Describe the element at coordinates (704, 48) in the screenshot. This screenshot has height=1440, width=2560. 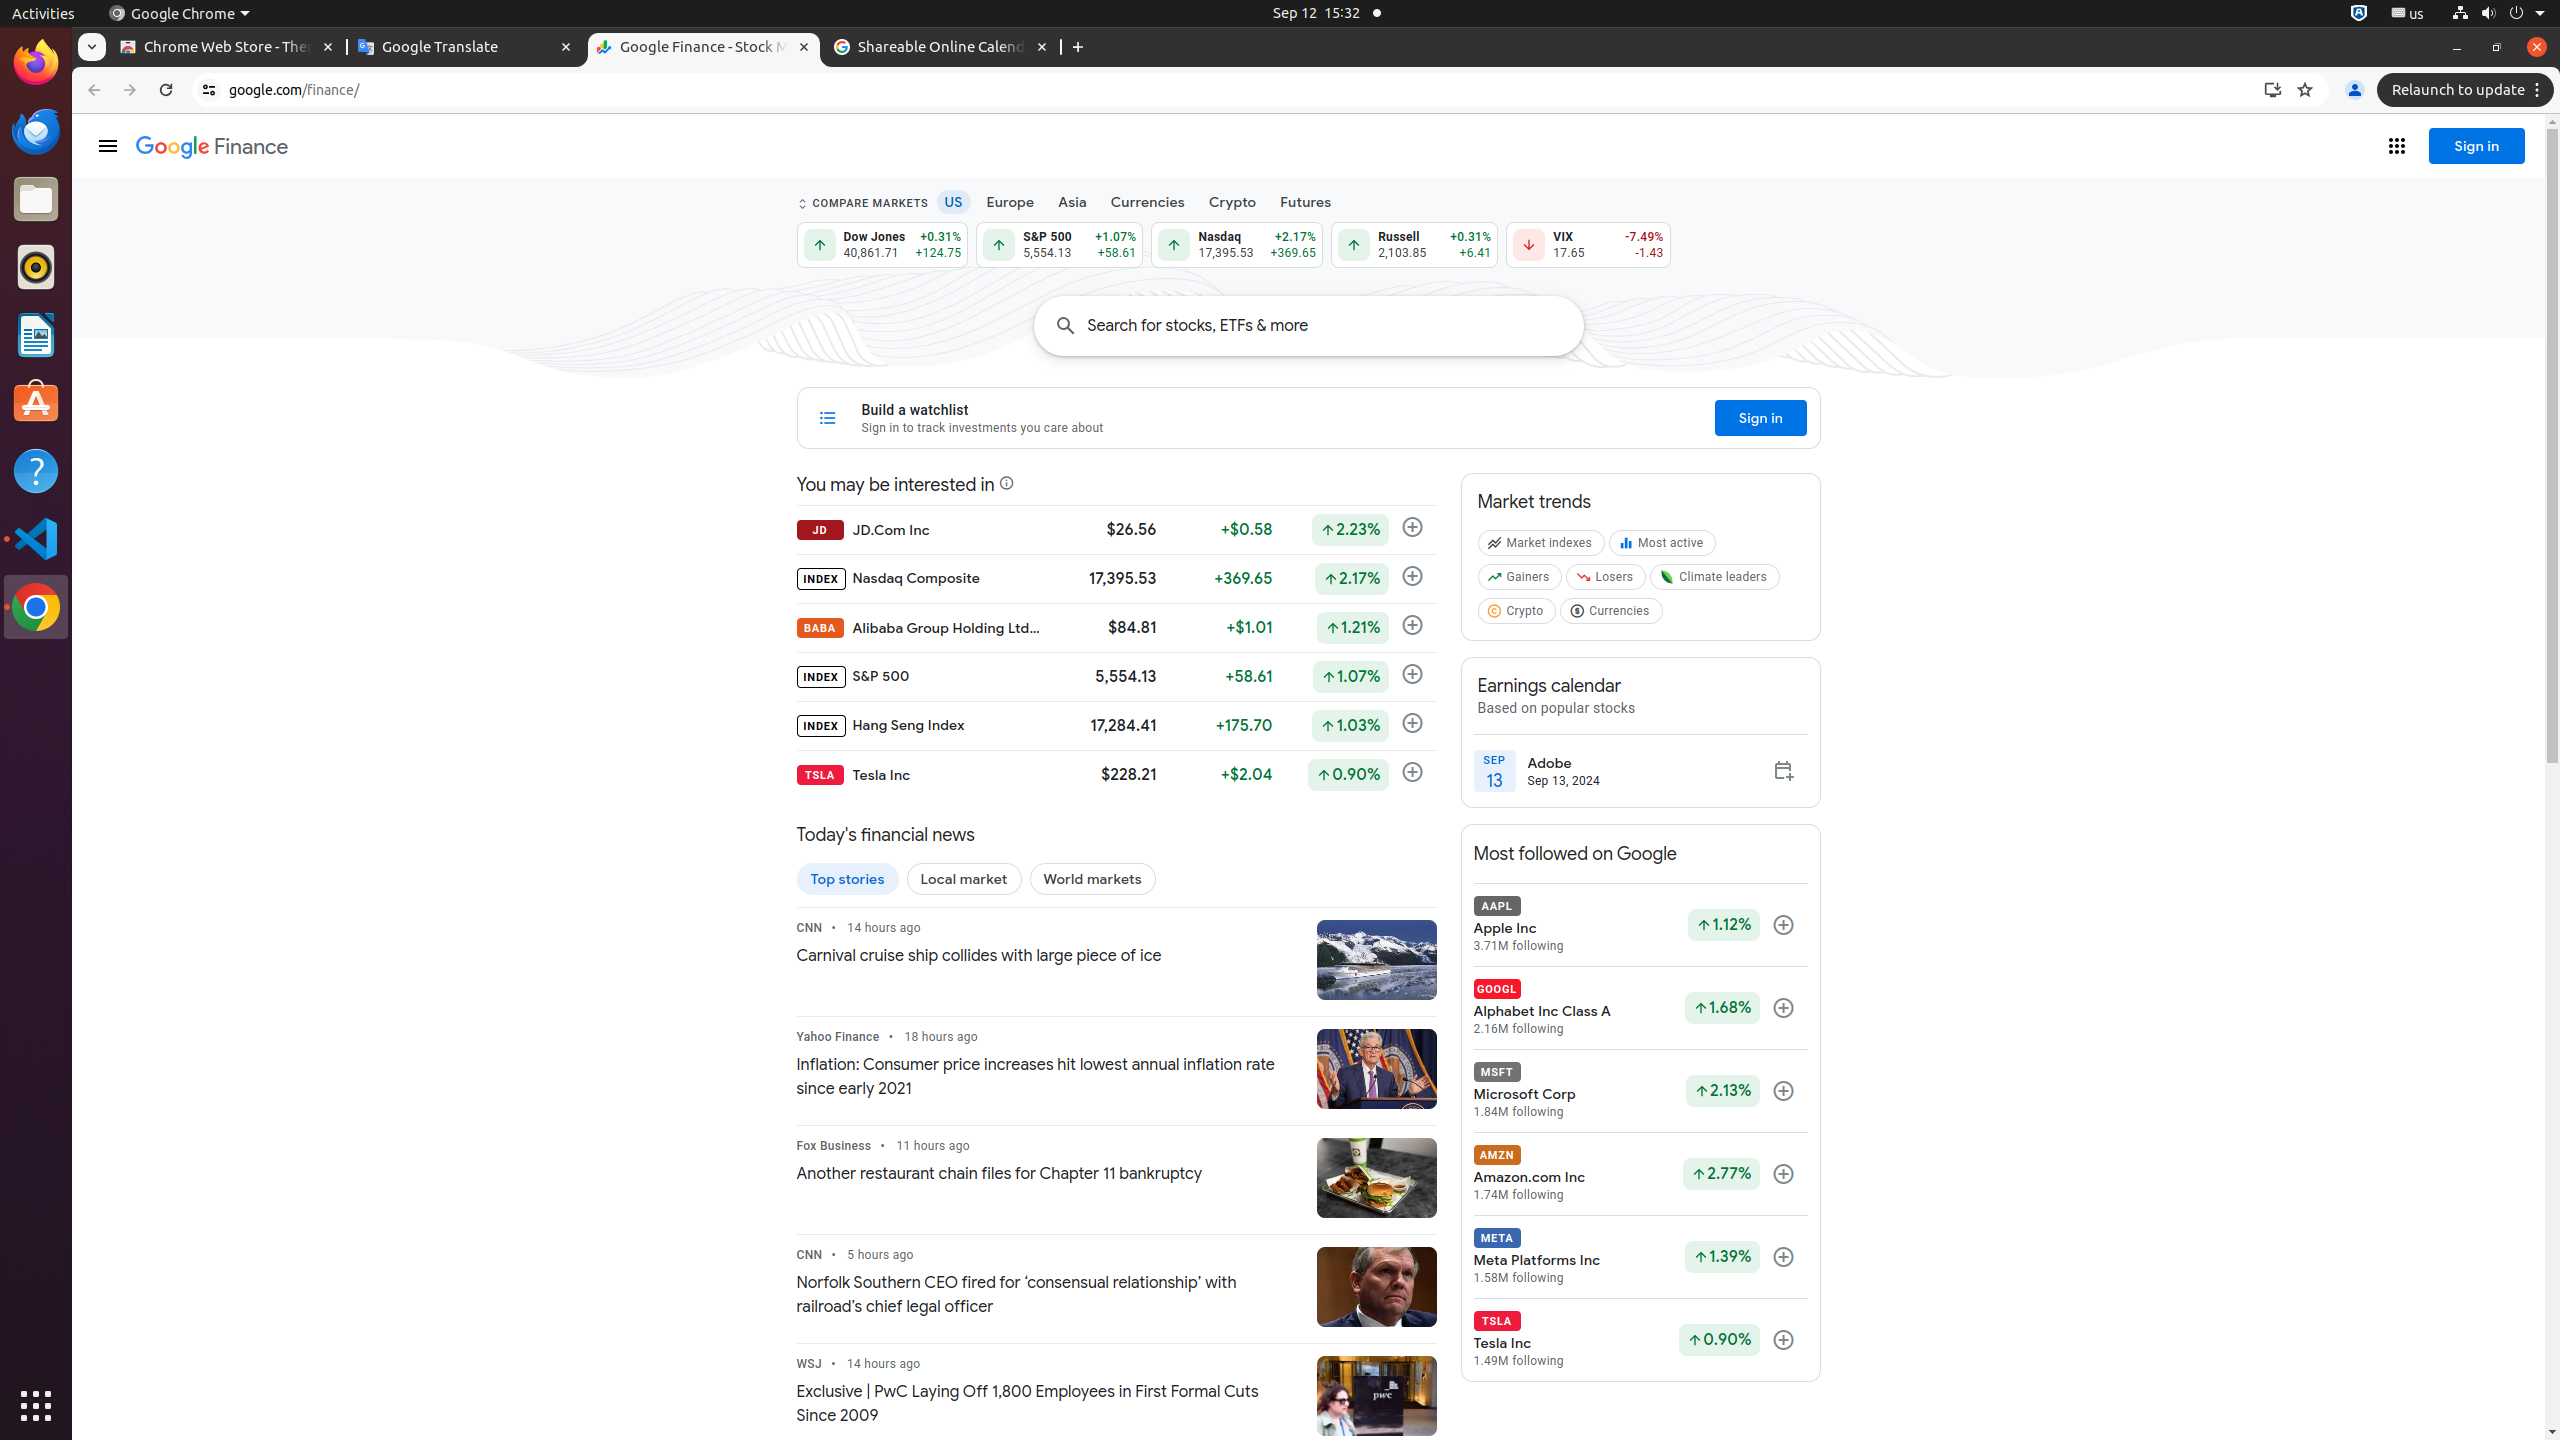
I see `Google Finance - Stock Market Prices, Real-time Quotes & Business News` at that location.